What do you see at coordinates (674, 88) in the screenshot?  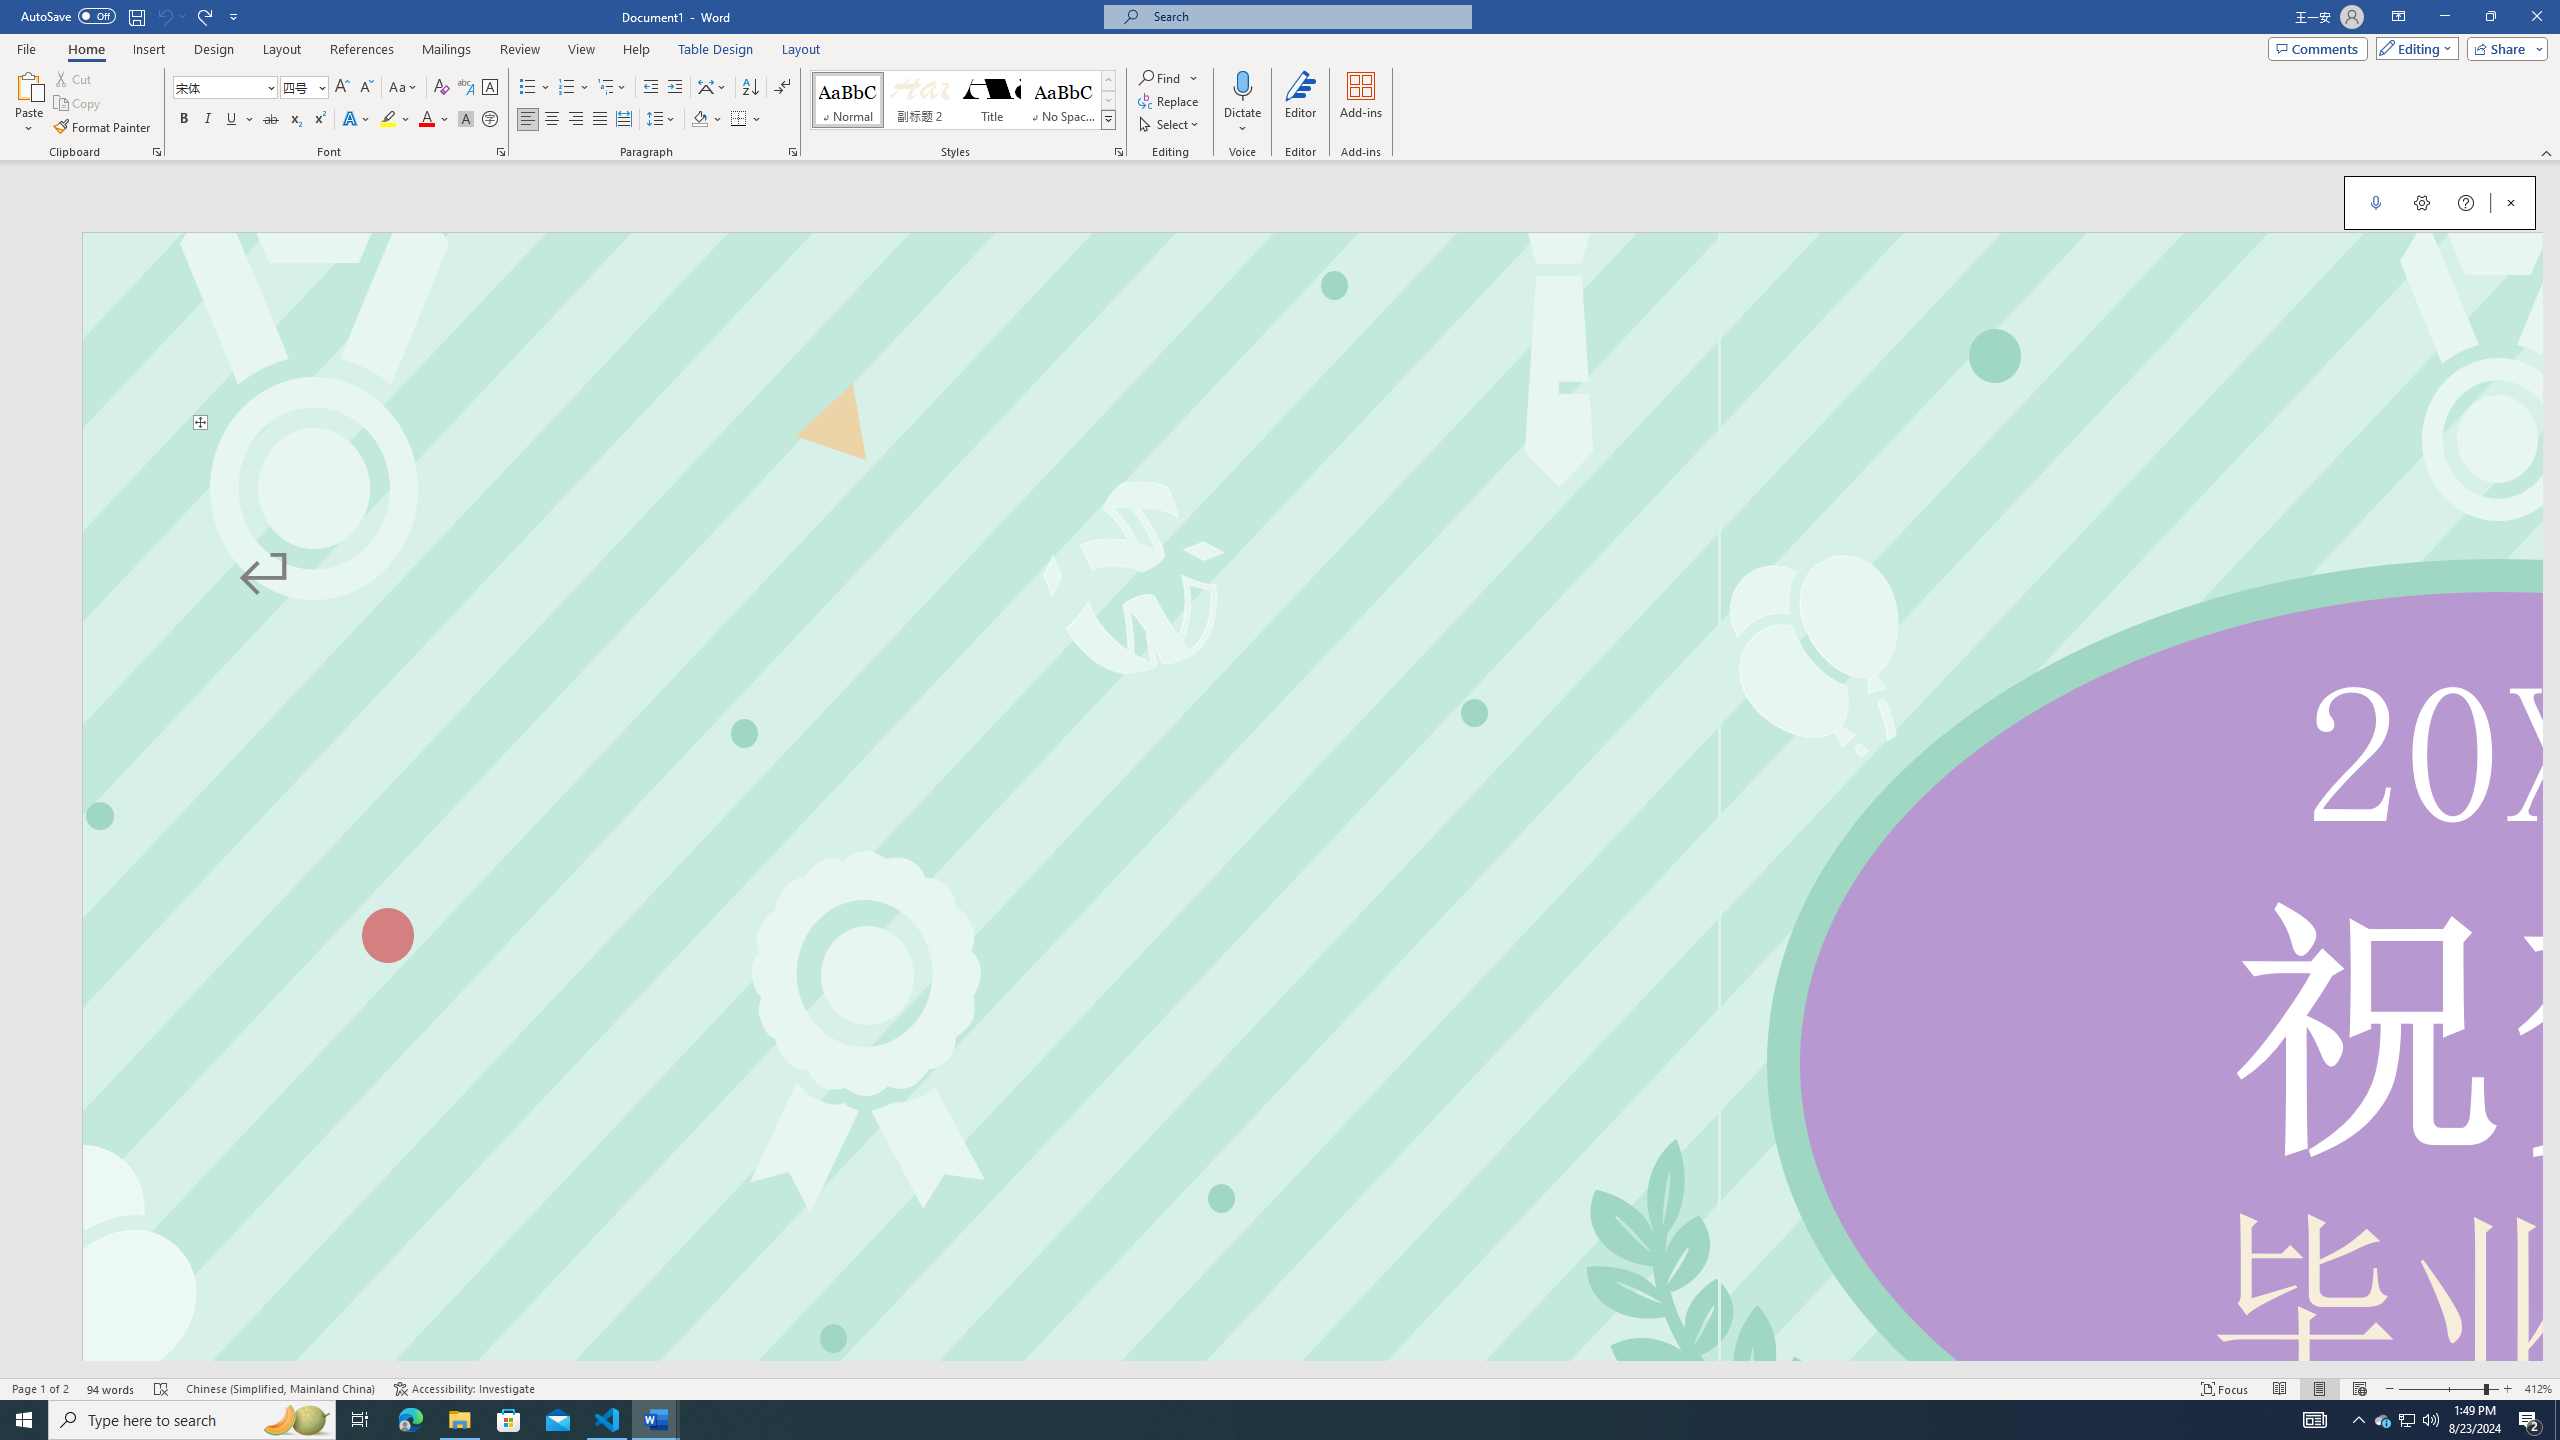 I see `Increase Indent` at bounding box center [674, 88].